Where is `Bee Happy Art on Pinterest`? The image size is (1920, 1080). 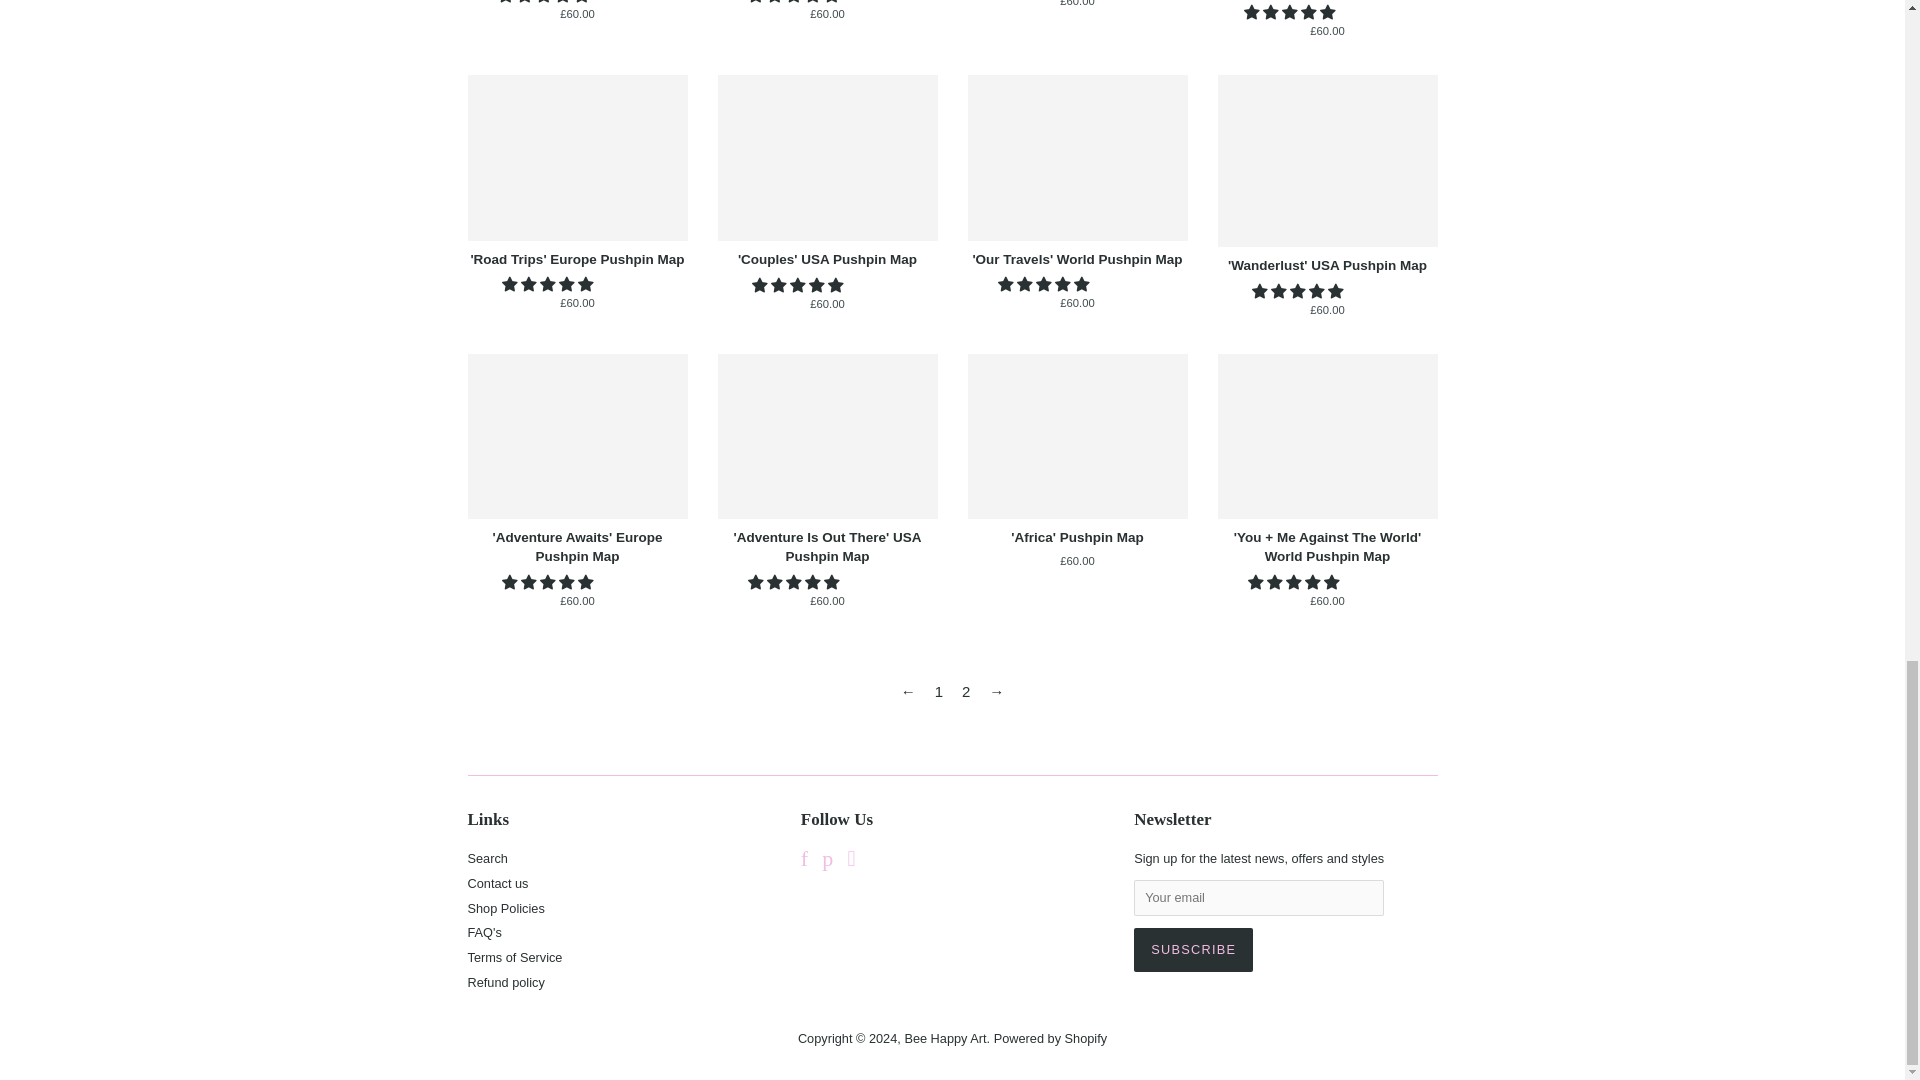 Bee Happy Art on Pinterest is located at coordinates (827, 862).